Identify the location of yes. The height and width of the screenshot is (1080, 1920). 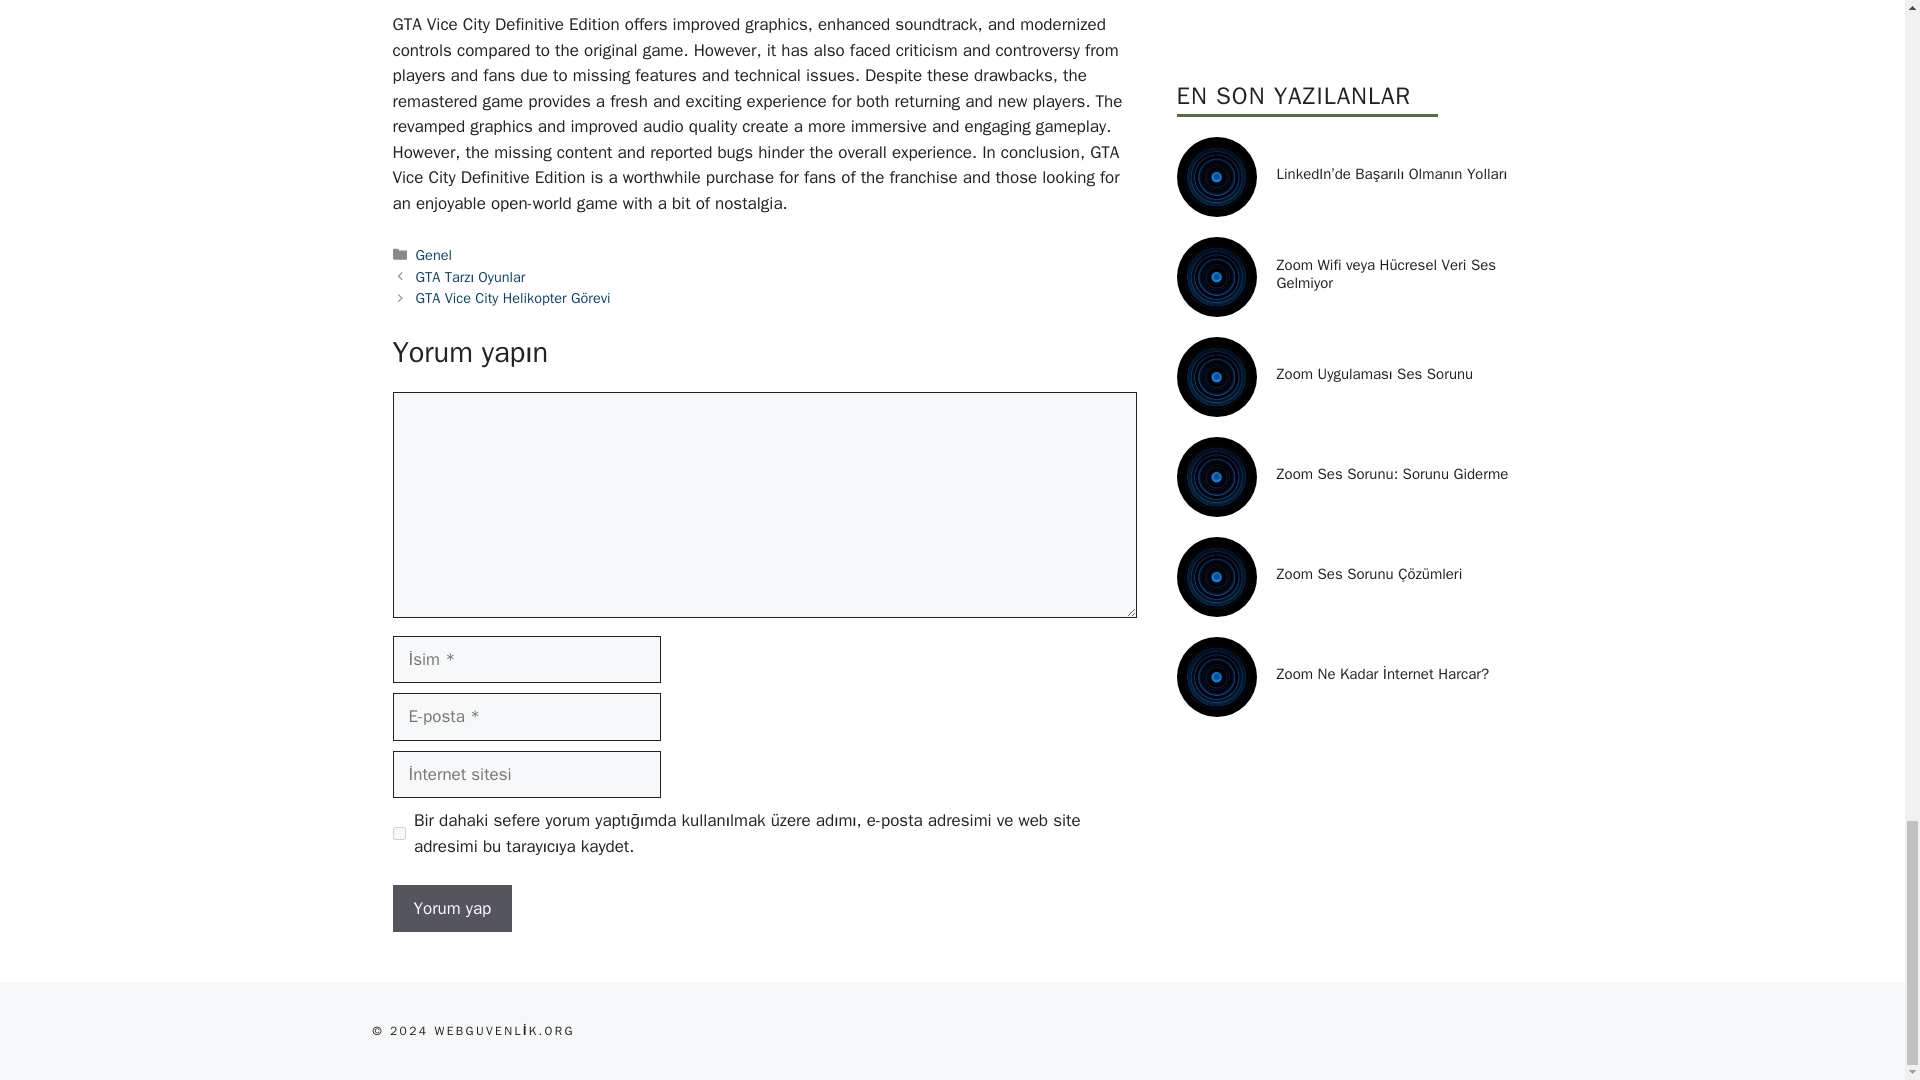
(398, 834).